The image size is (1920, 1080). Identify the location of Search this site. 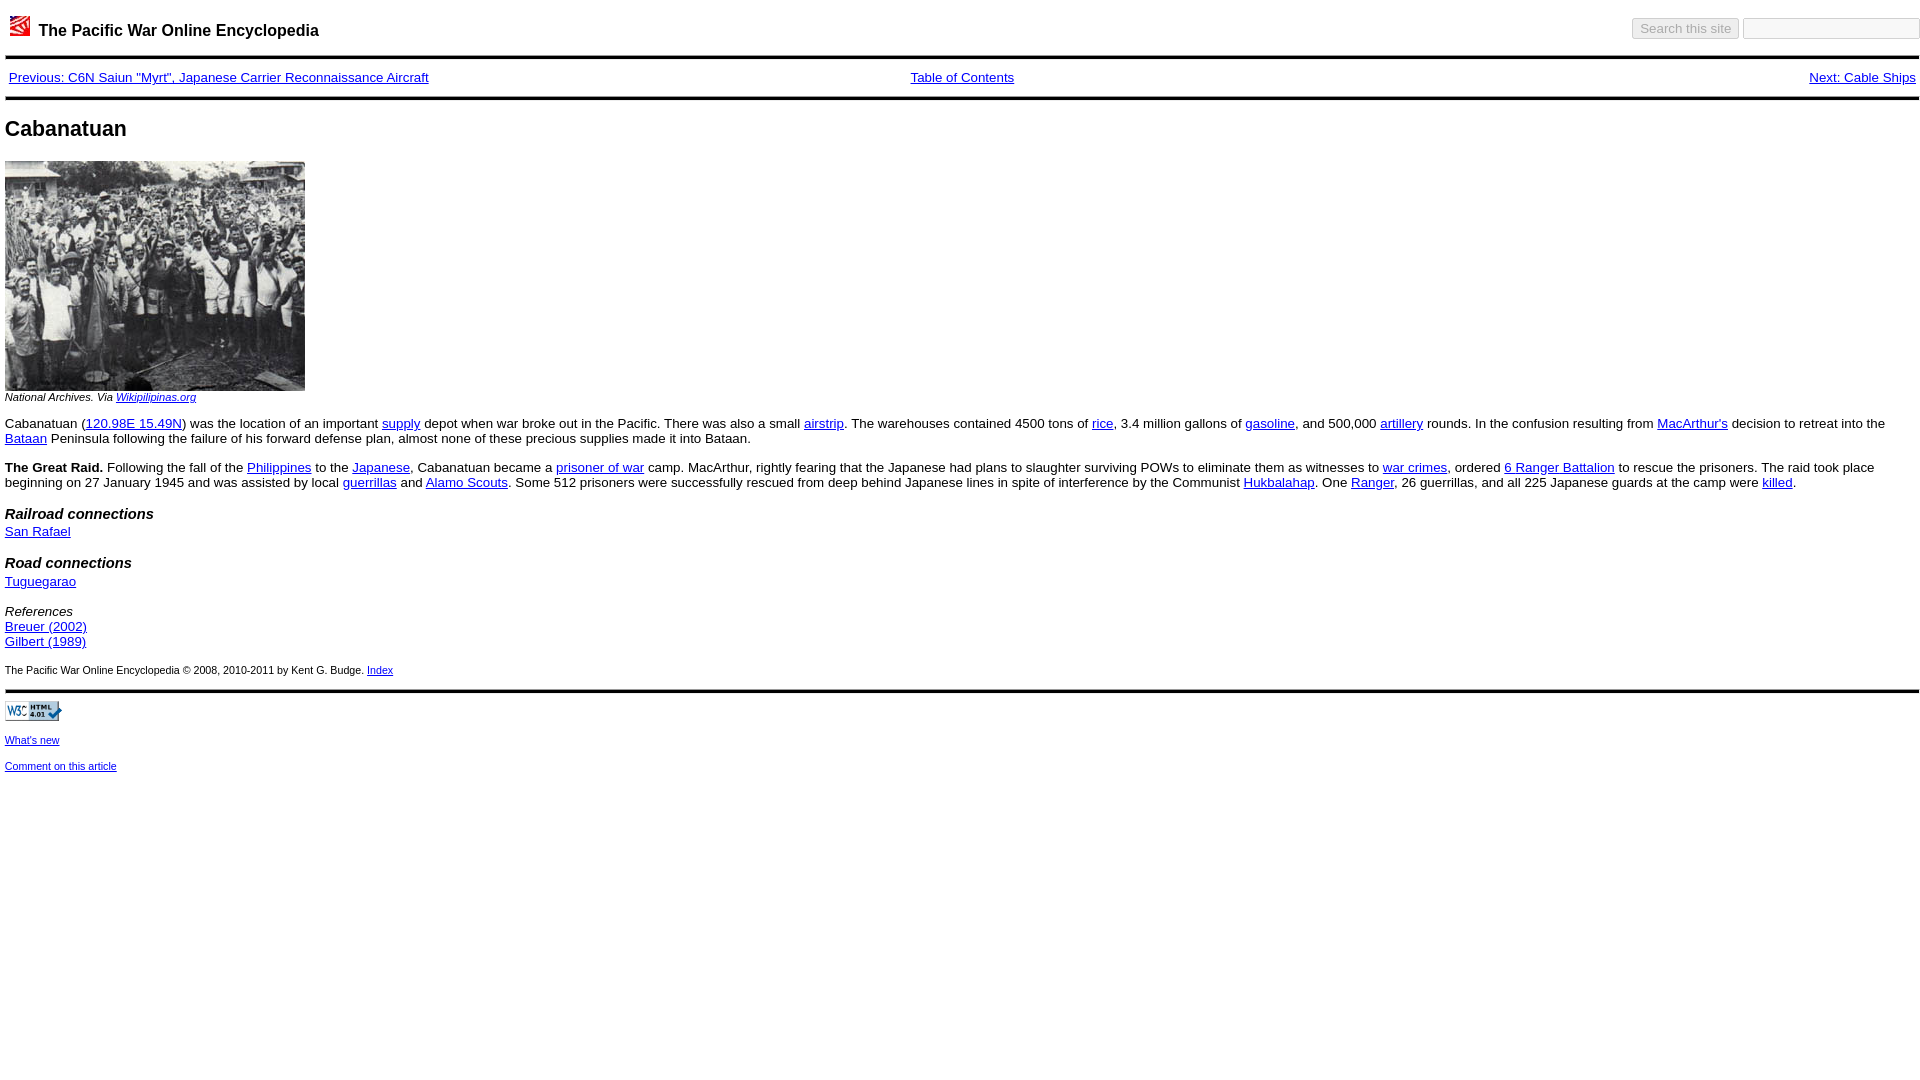
(1686, 28).